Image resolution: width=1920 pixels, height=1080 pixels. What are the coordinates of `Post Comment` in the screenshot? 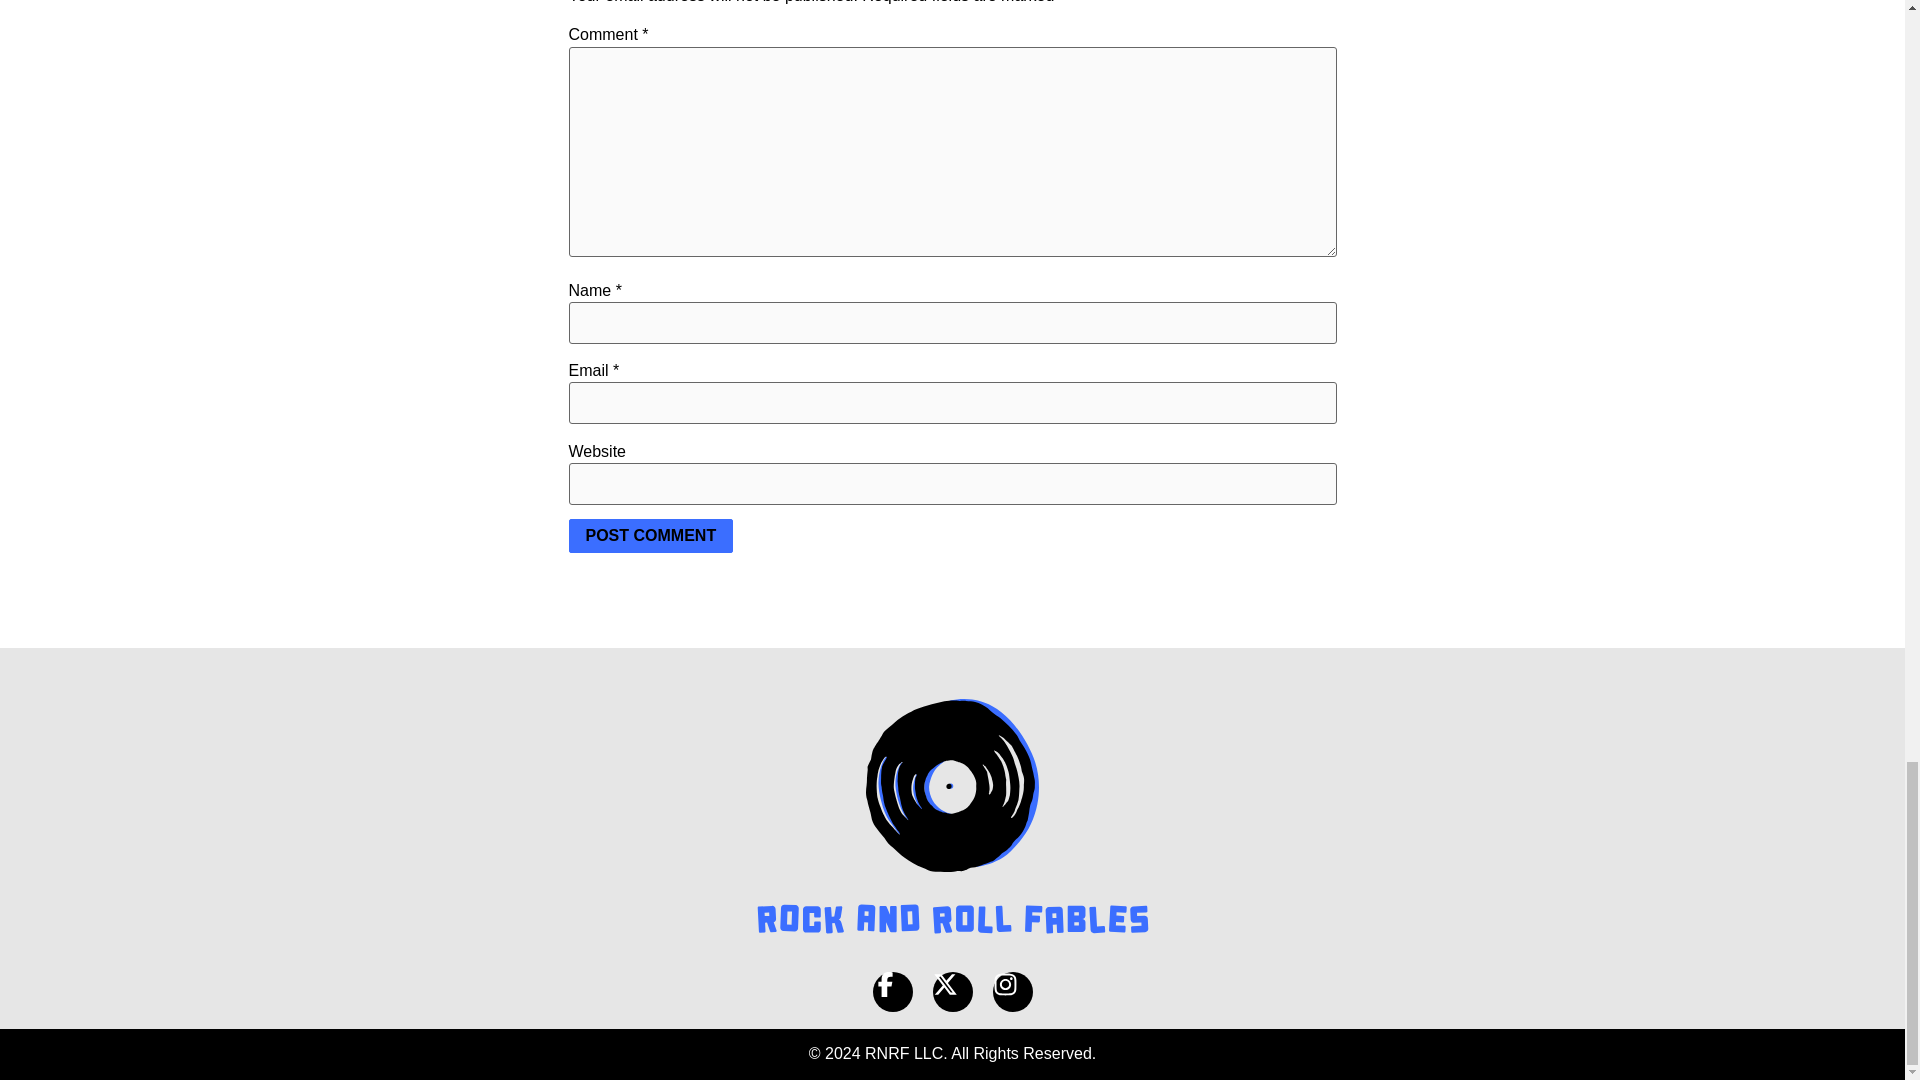 It's located at (650, 536).